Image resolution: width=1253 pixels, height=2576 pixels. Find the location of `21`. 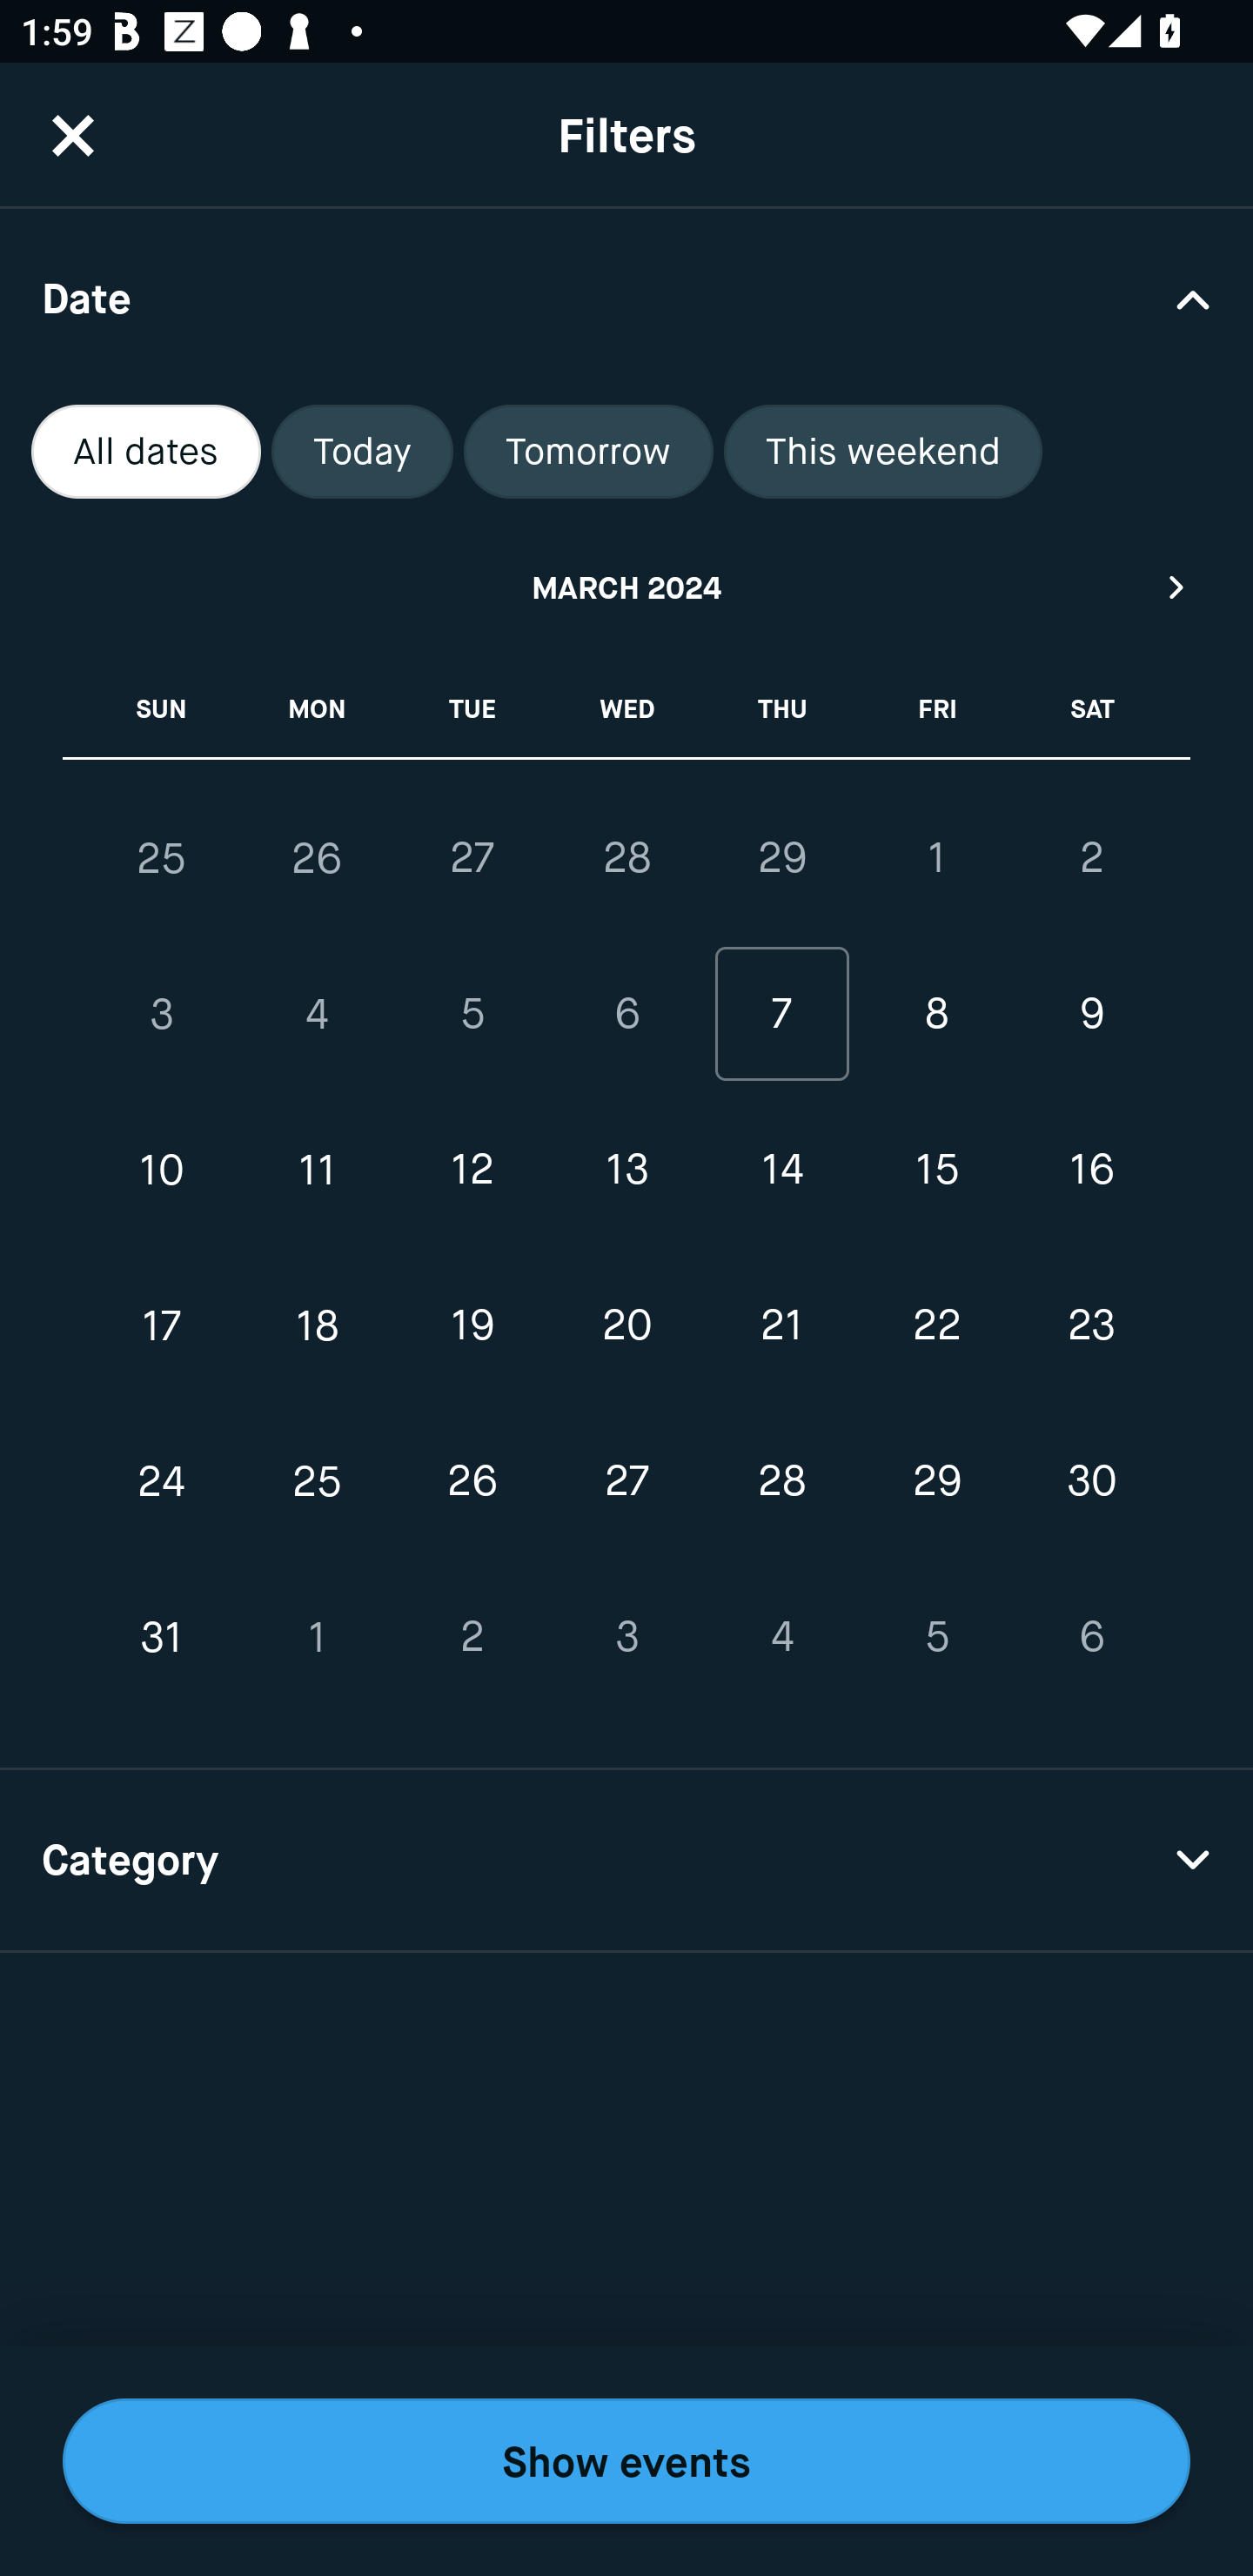

21 is located at coordinates (781, 1325).